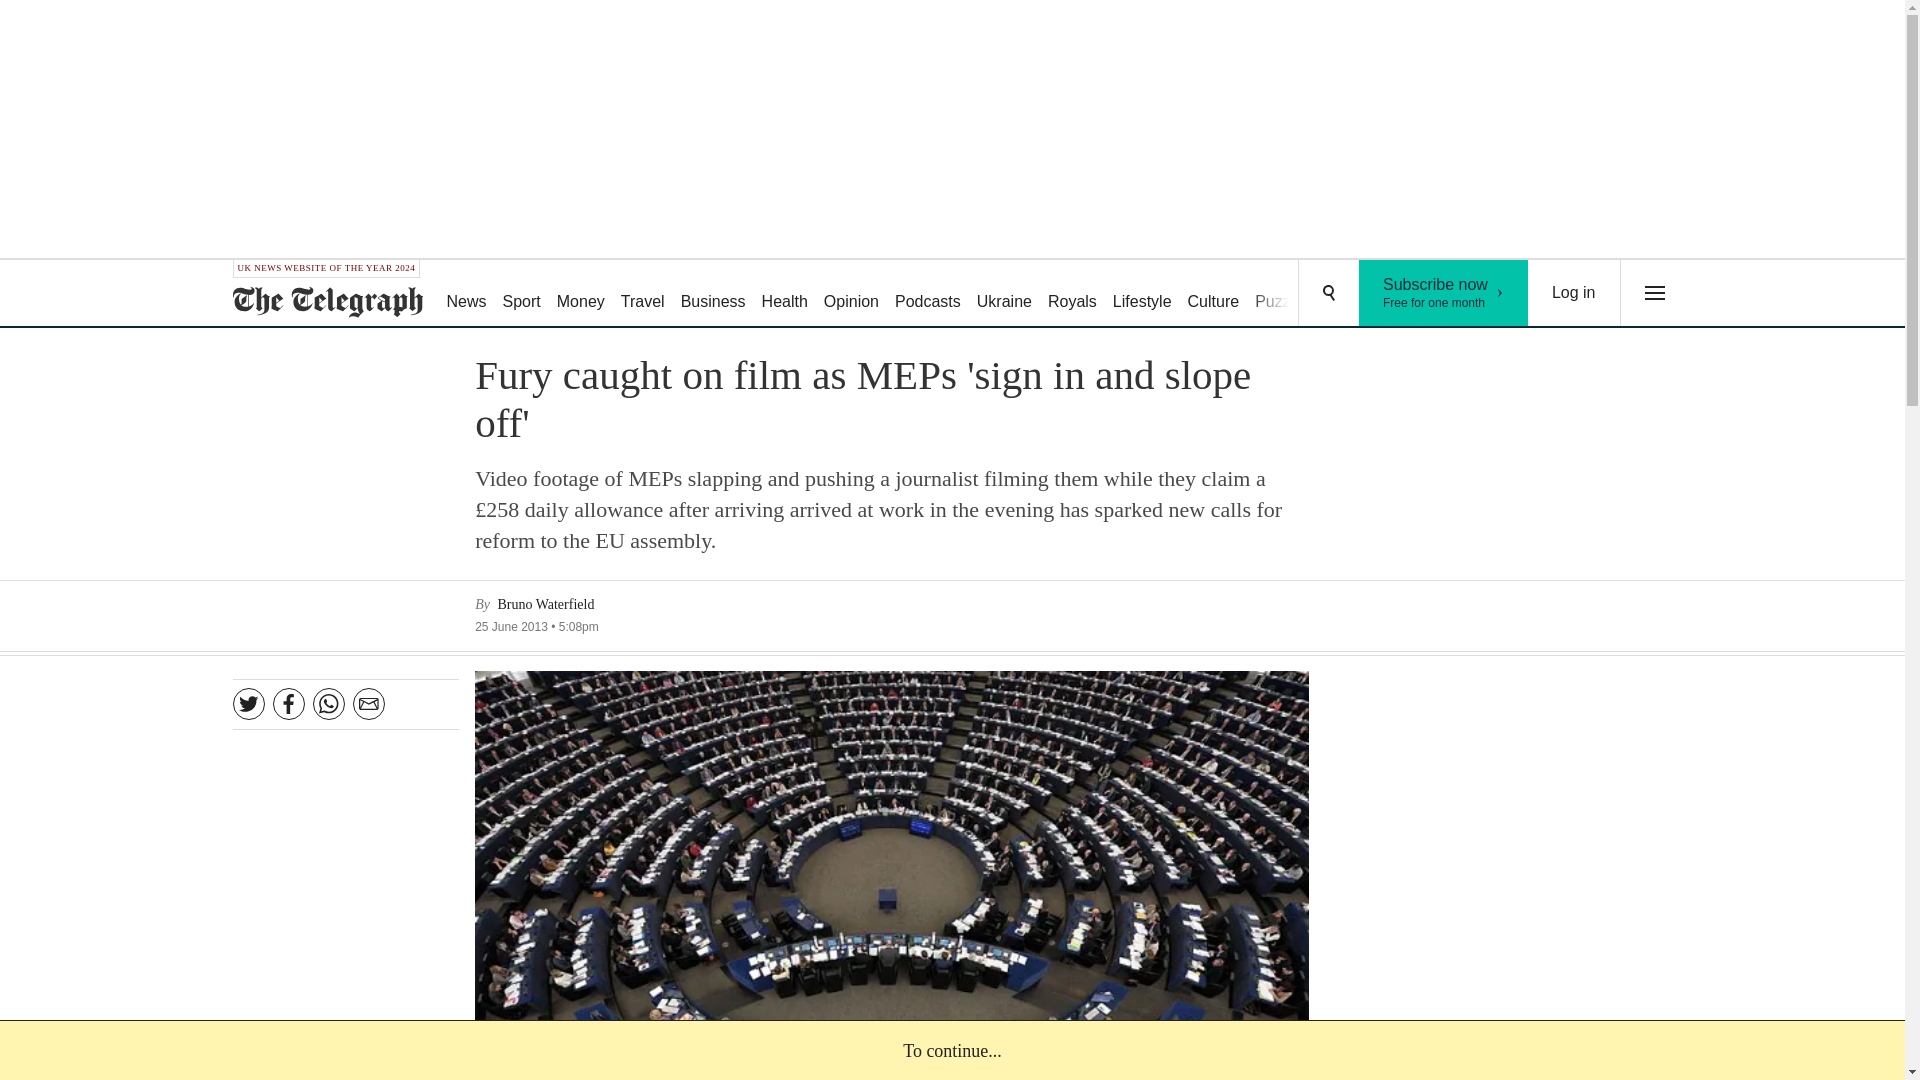 The image size is (1920, 1080). I want to click on Health, so click(785, 294).